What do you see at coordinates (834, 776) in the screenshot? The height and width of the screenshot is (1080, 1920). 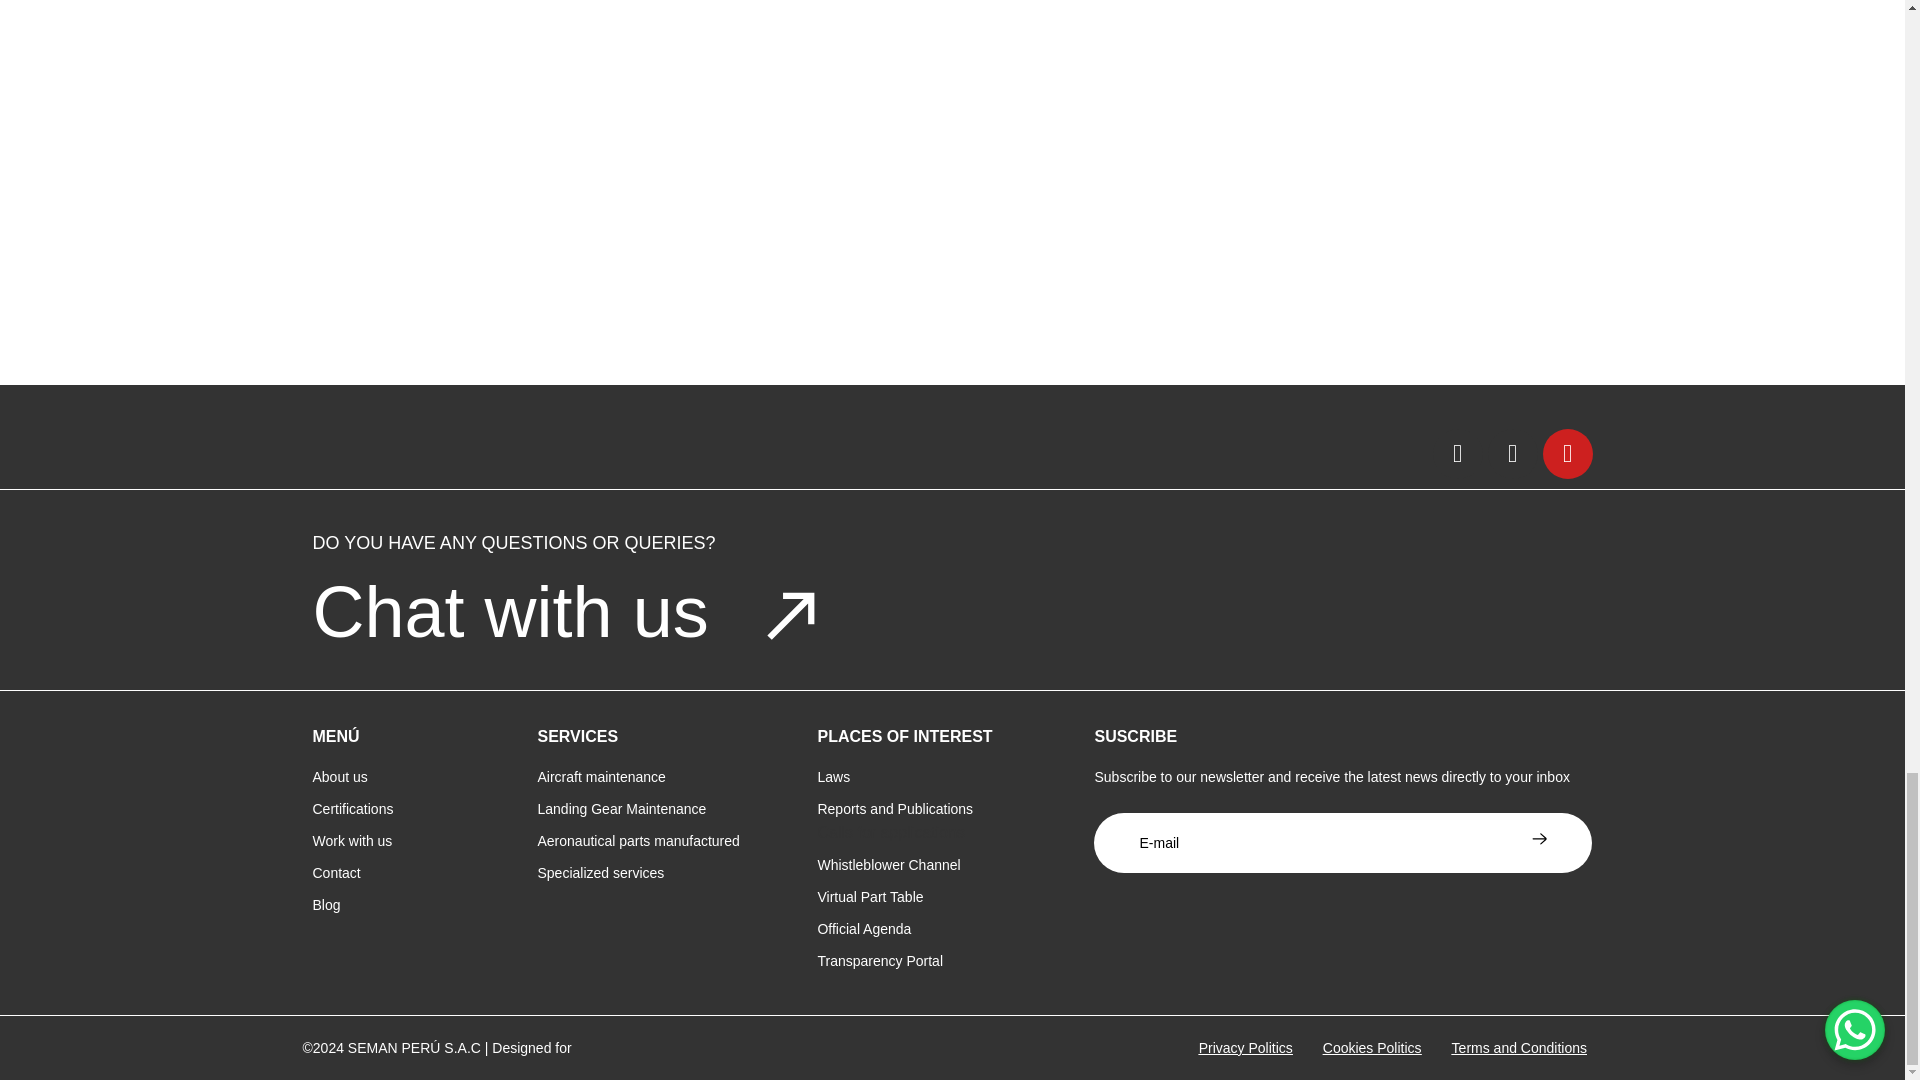 I see `Laws` at bounding box center [834, 776].